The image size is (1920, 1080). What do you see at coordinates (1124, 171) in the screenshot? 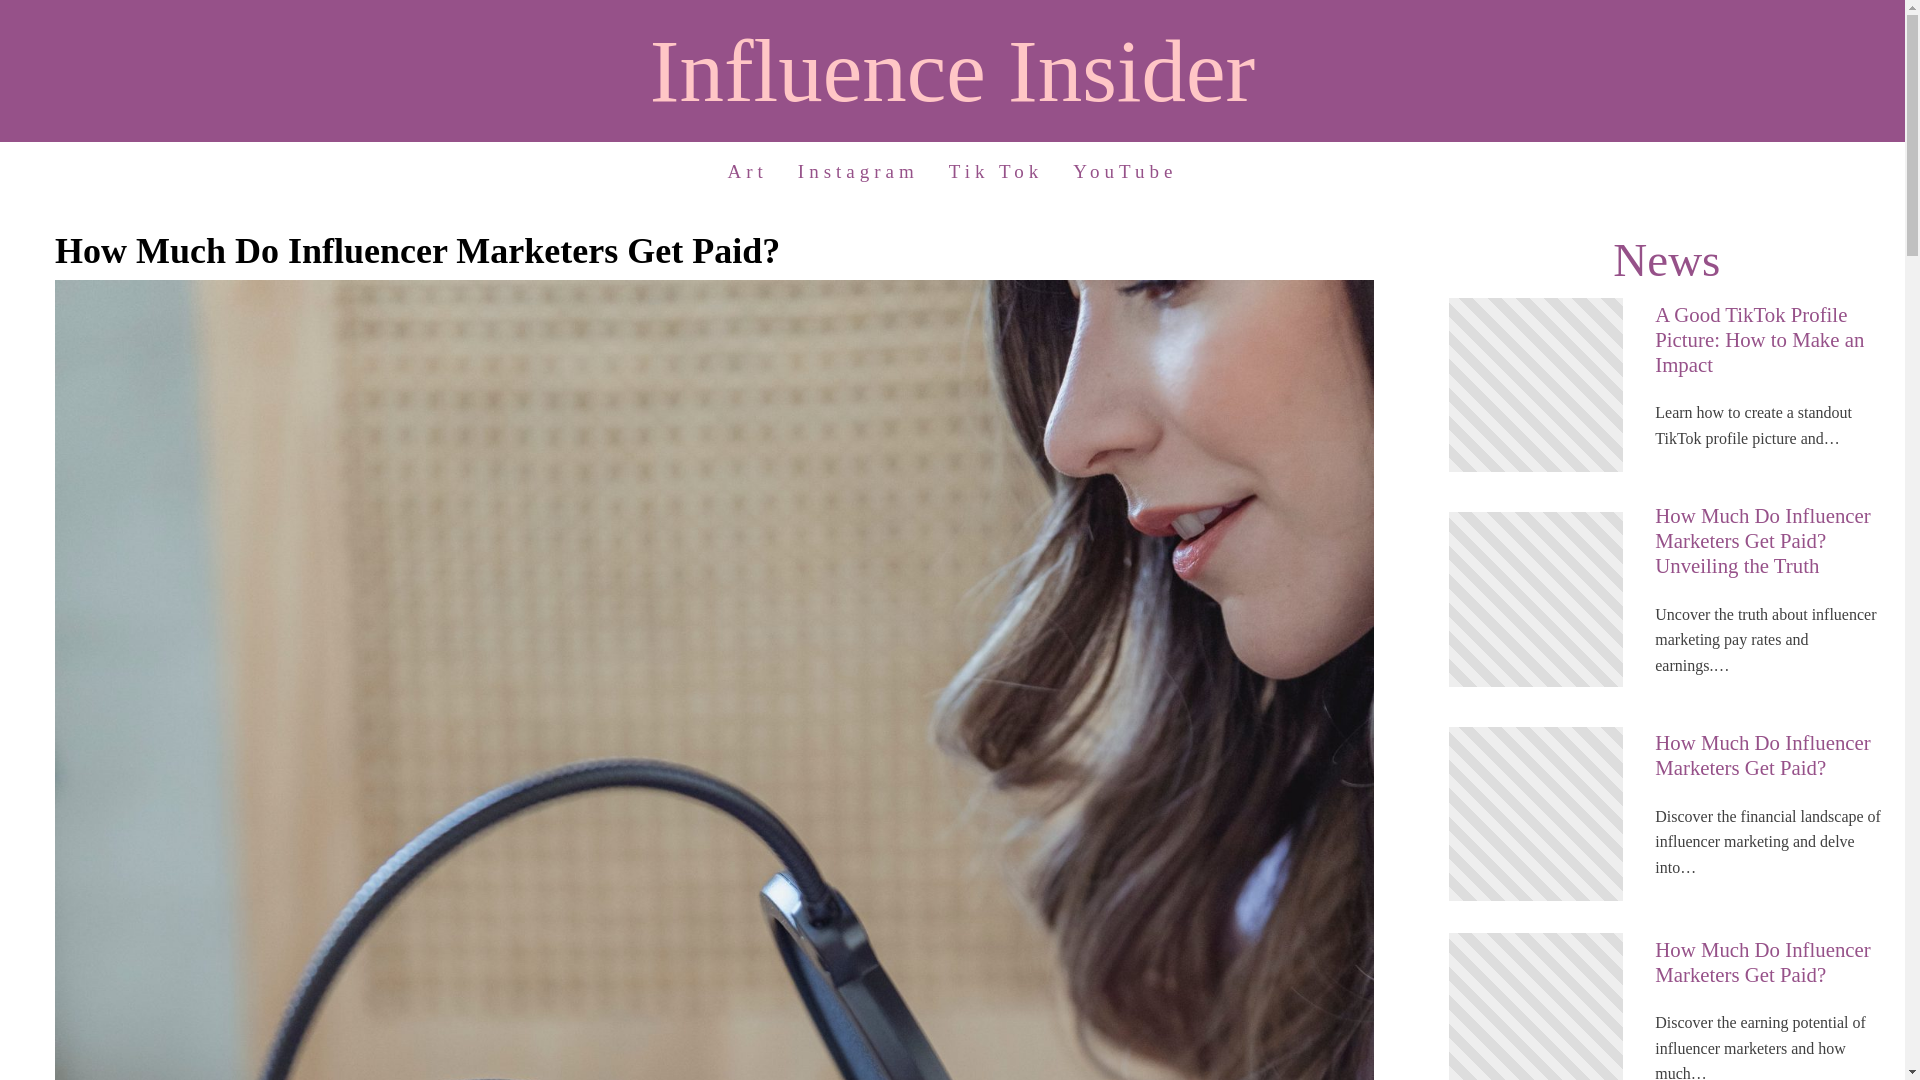
I see `YouTube` at bounding box center [1124, 171].